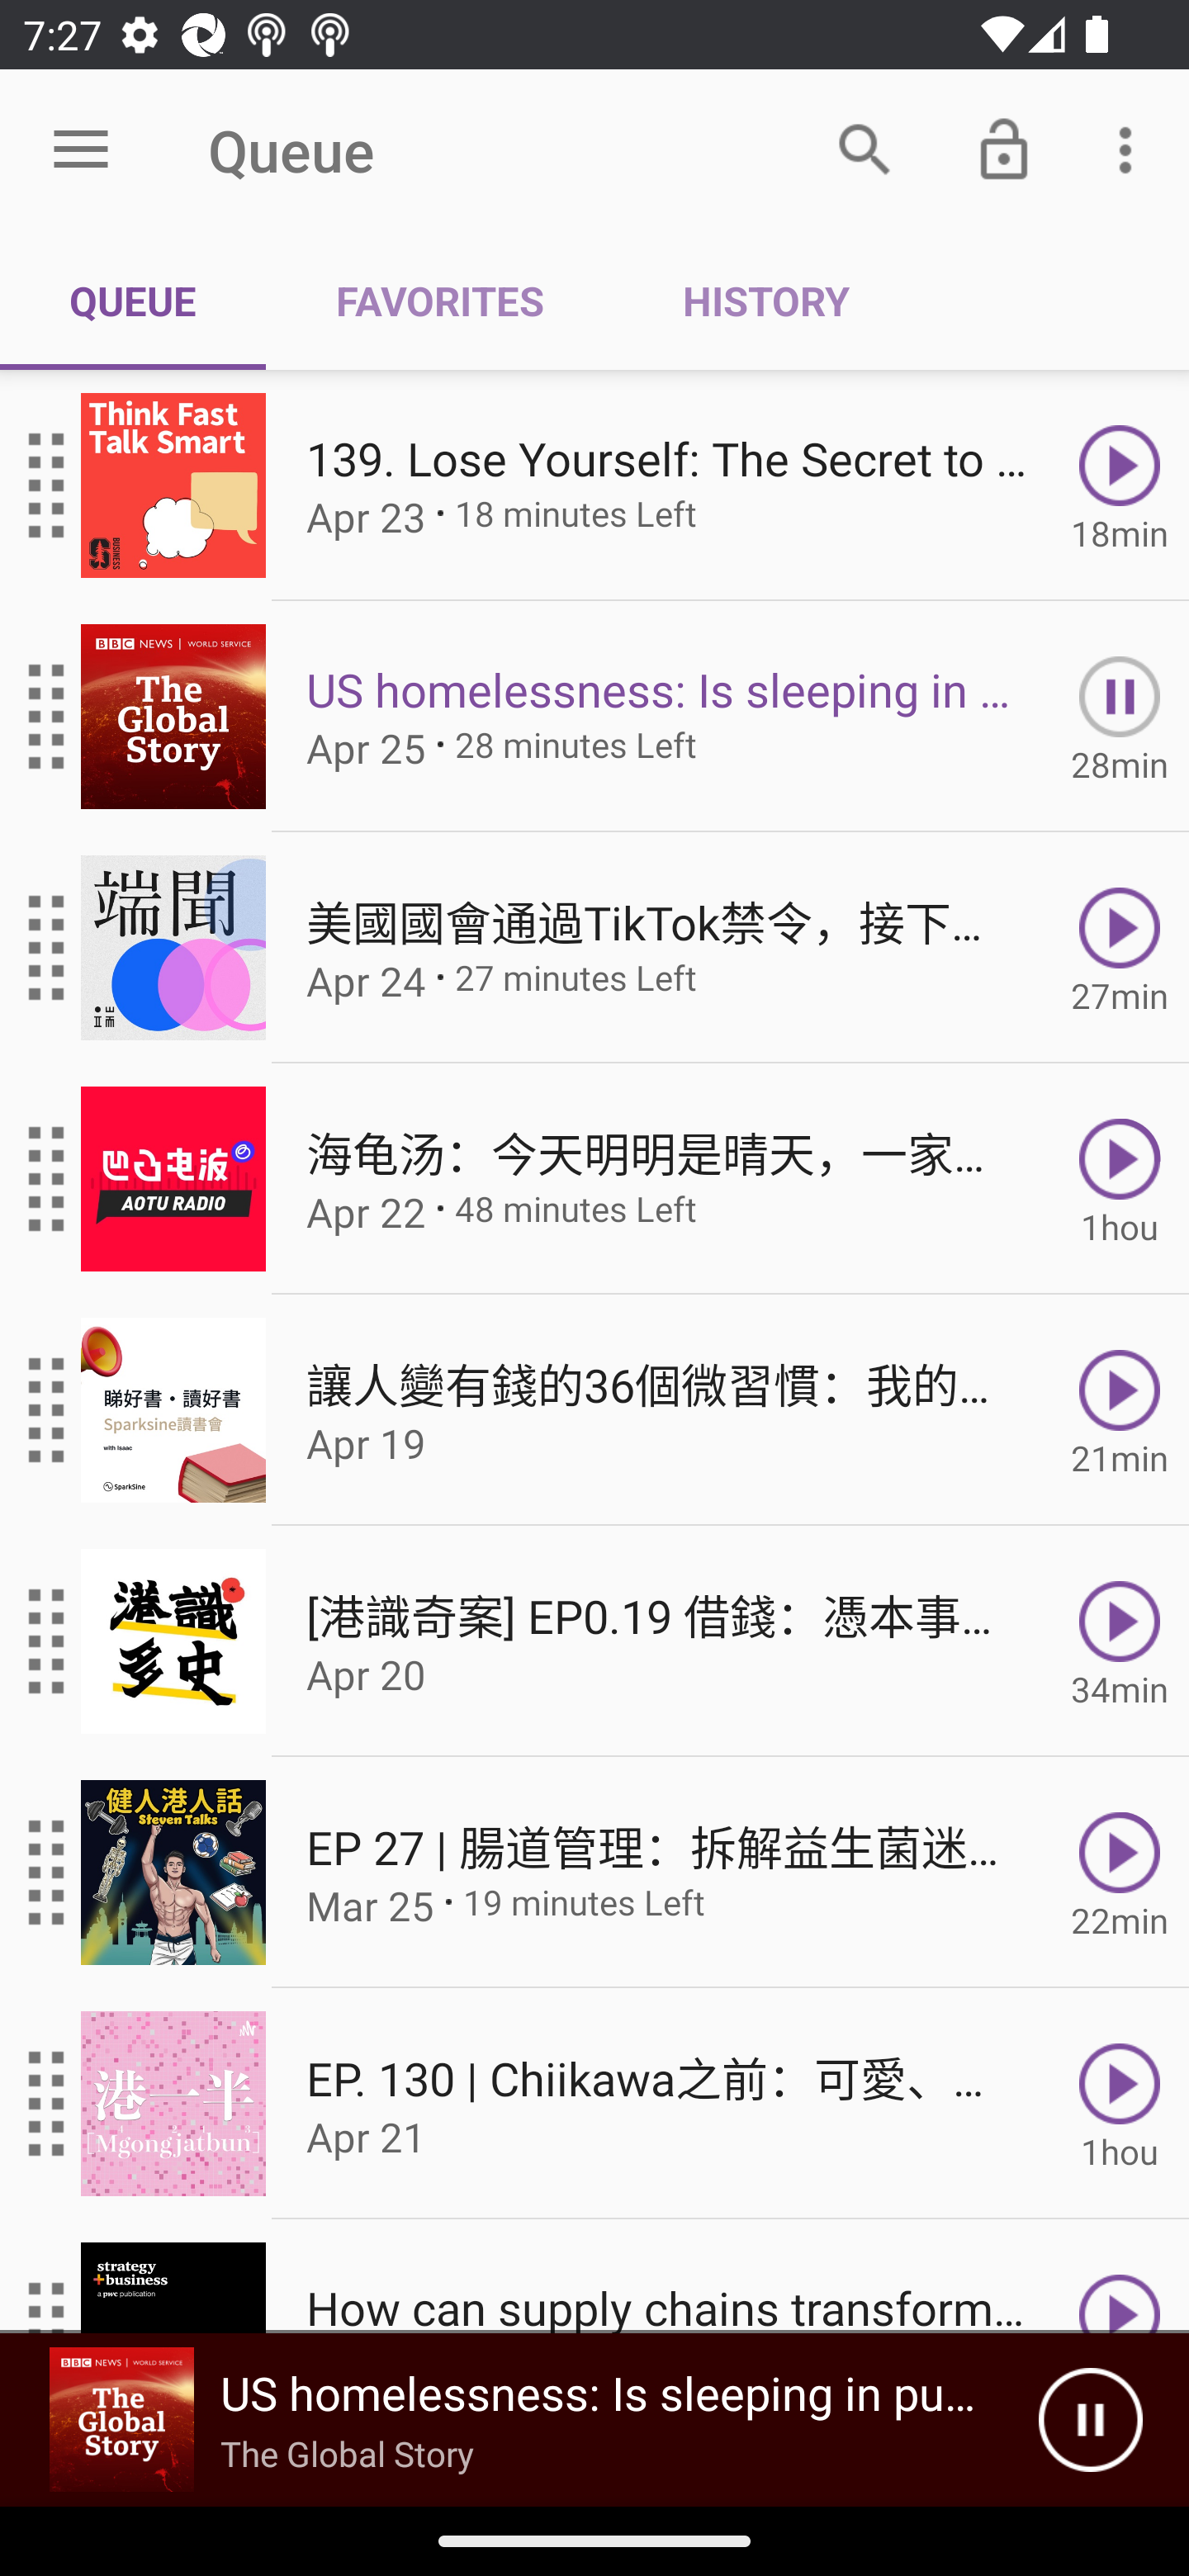  I want to click on More options, so click(1131, 149).